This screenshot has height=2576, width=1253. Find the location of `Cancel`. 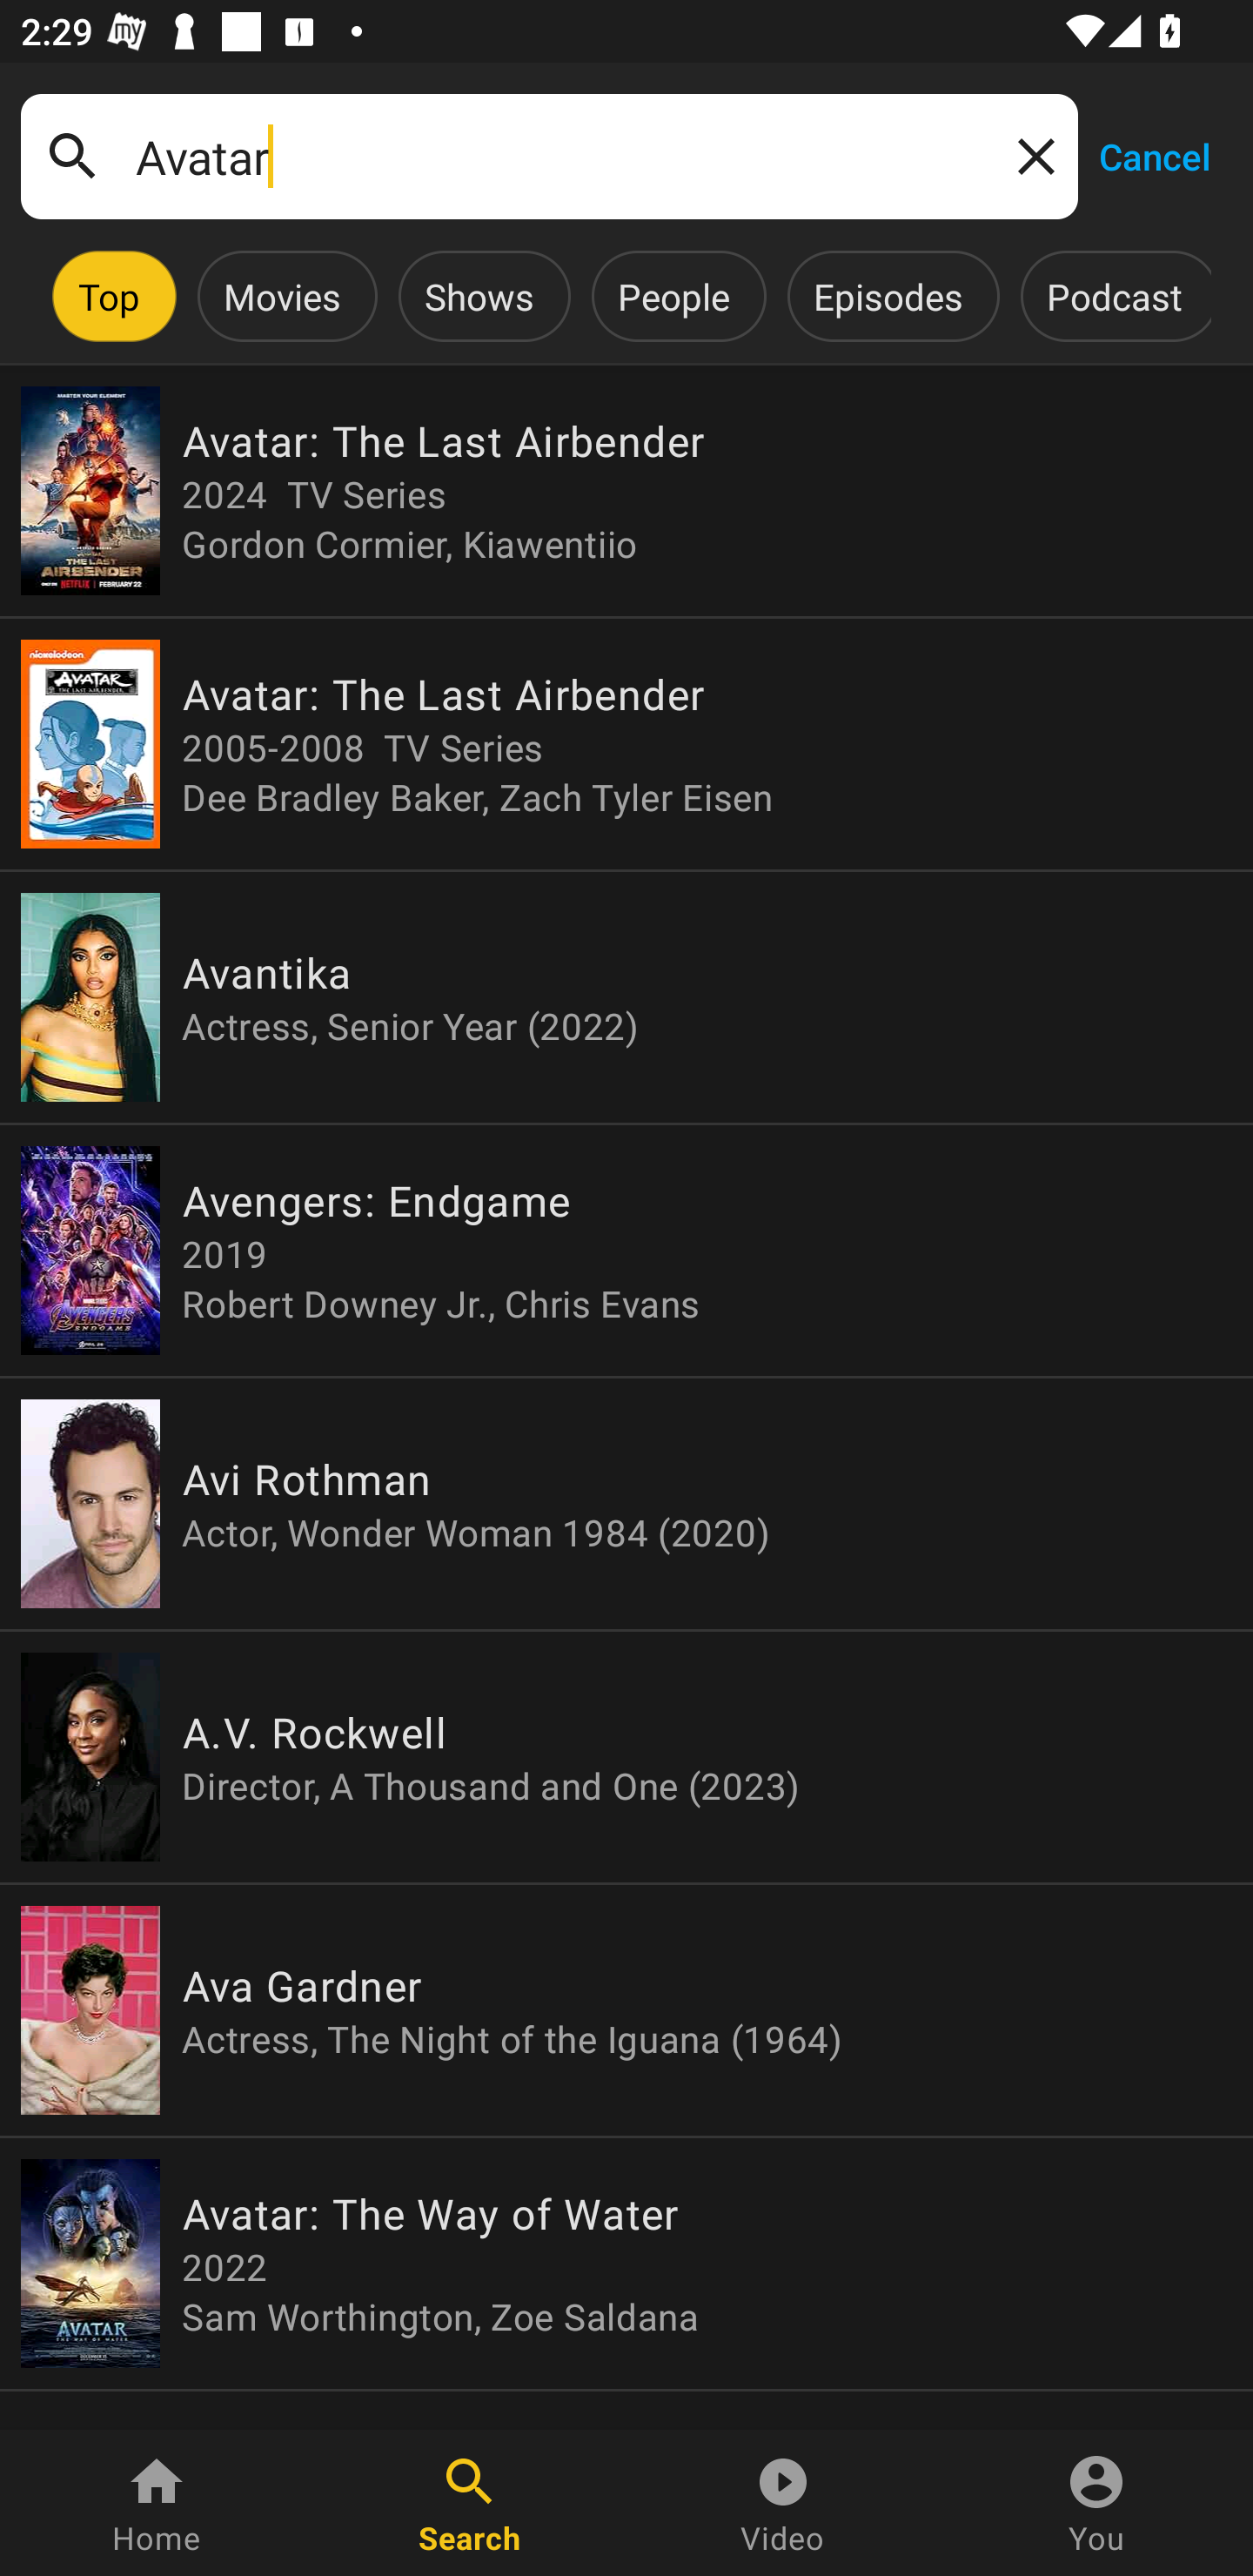

Cancel is located at coordinates (1154, 155).